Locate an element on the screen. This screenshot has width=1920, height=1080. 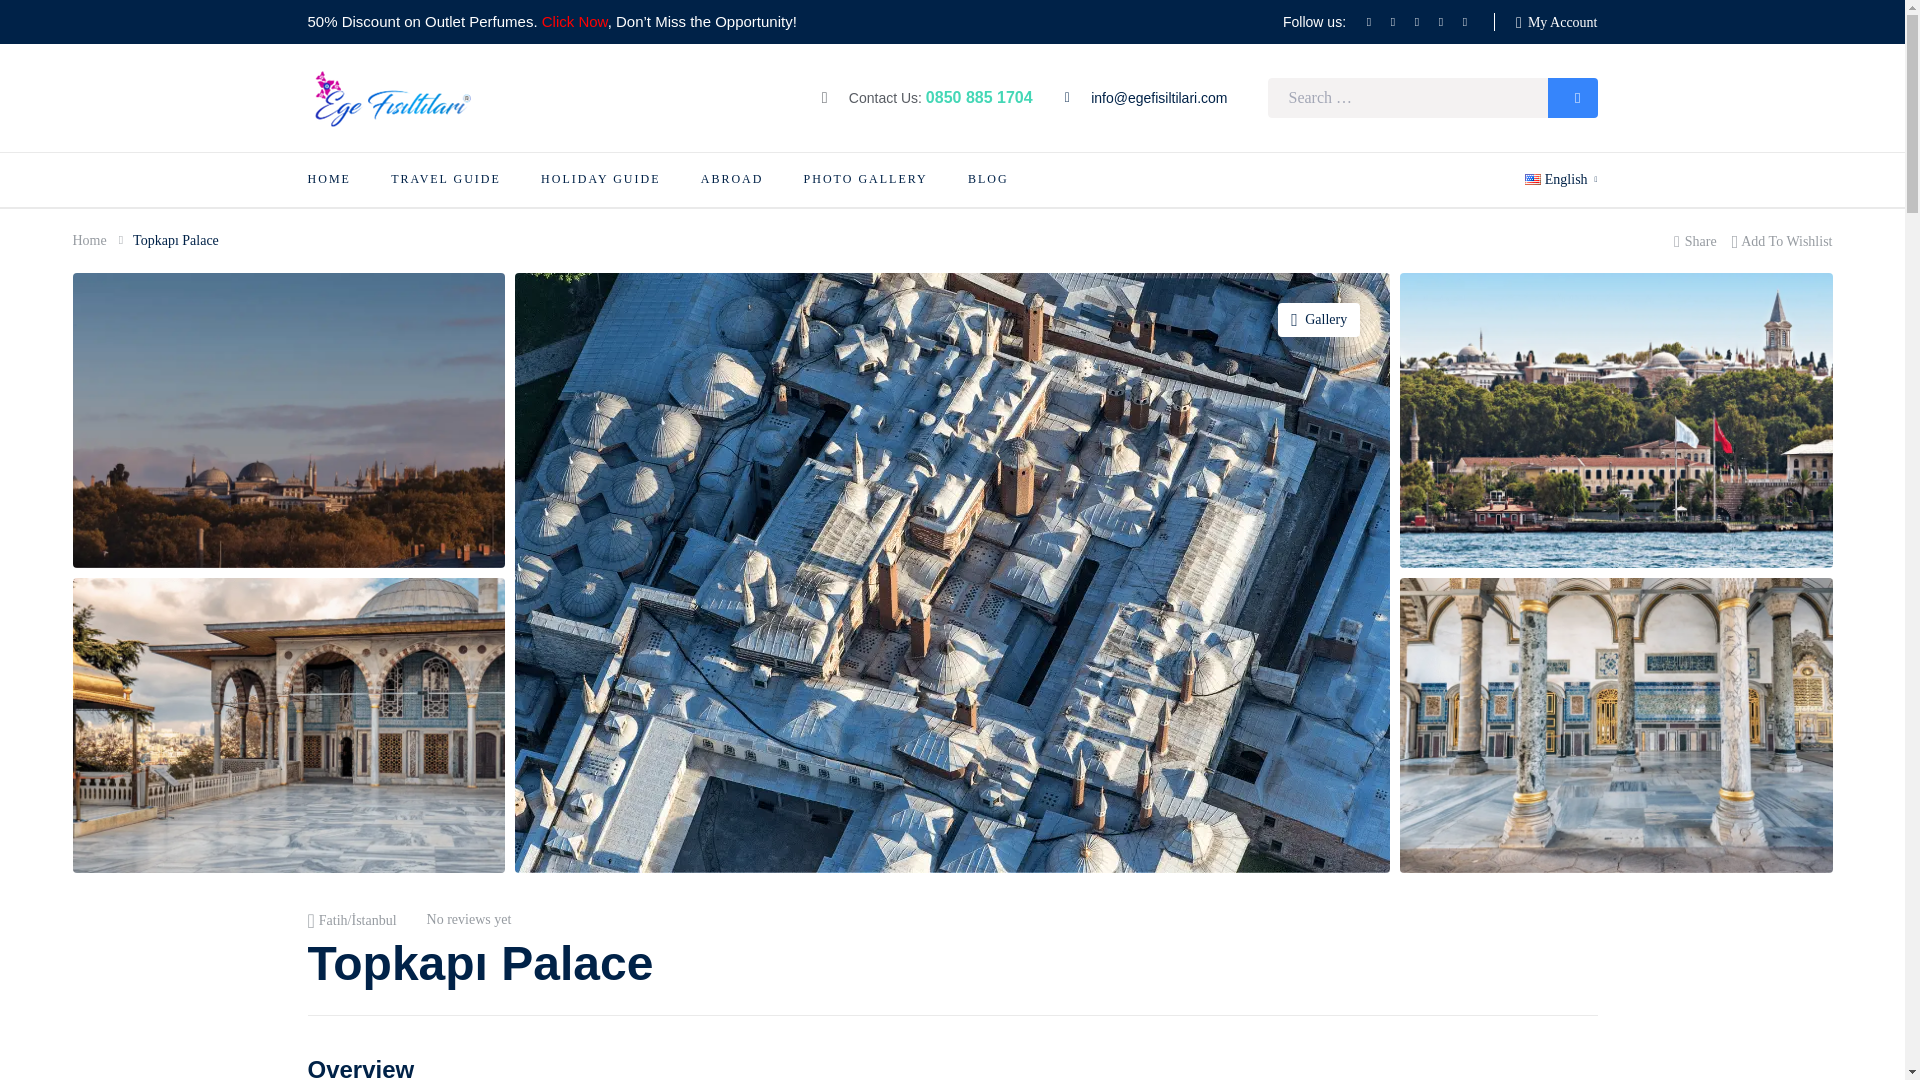
Add To Wishlist is located at coordinates (1782, 240).